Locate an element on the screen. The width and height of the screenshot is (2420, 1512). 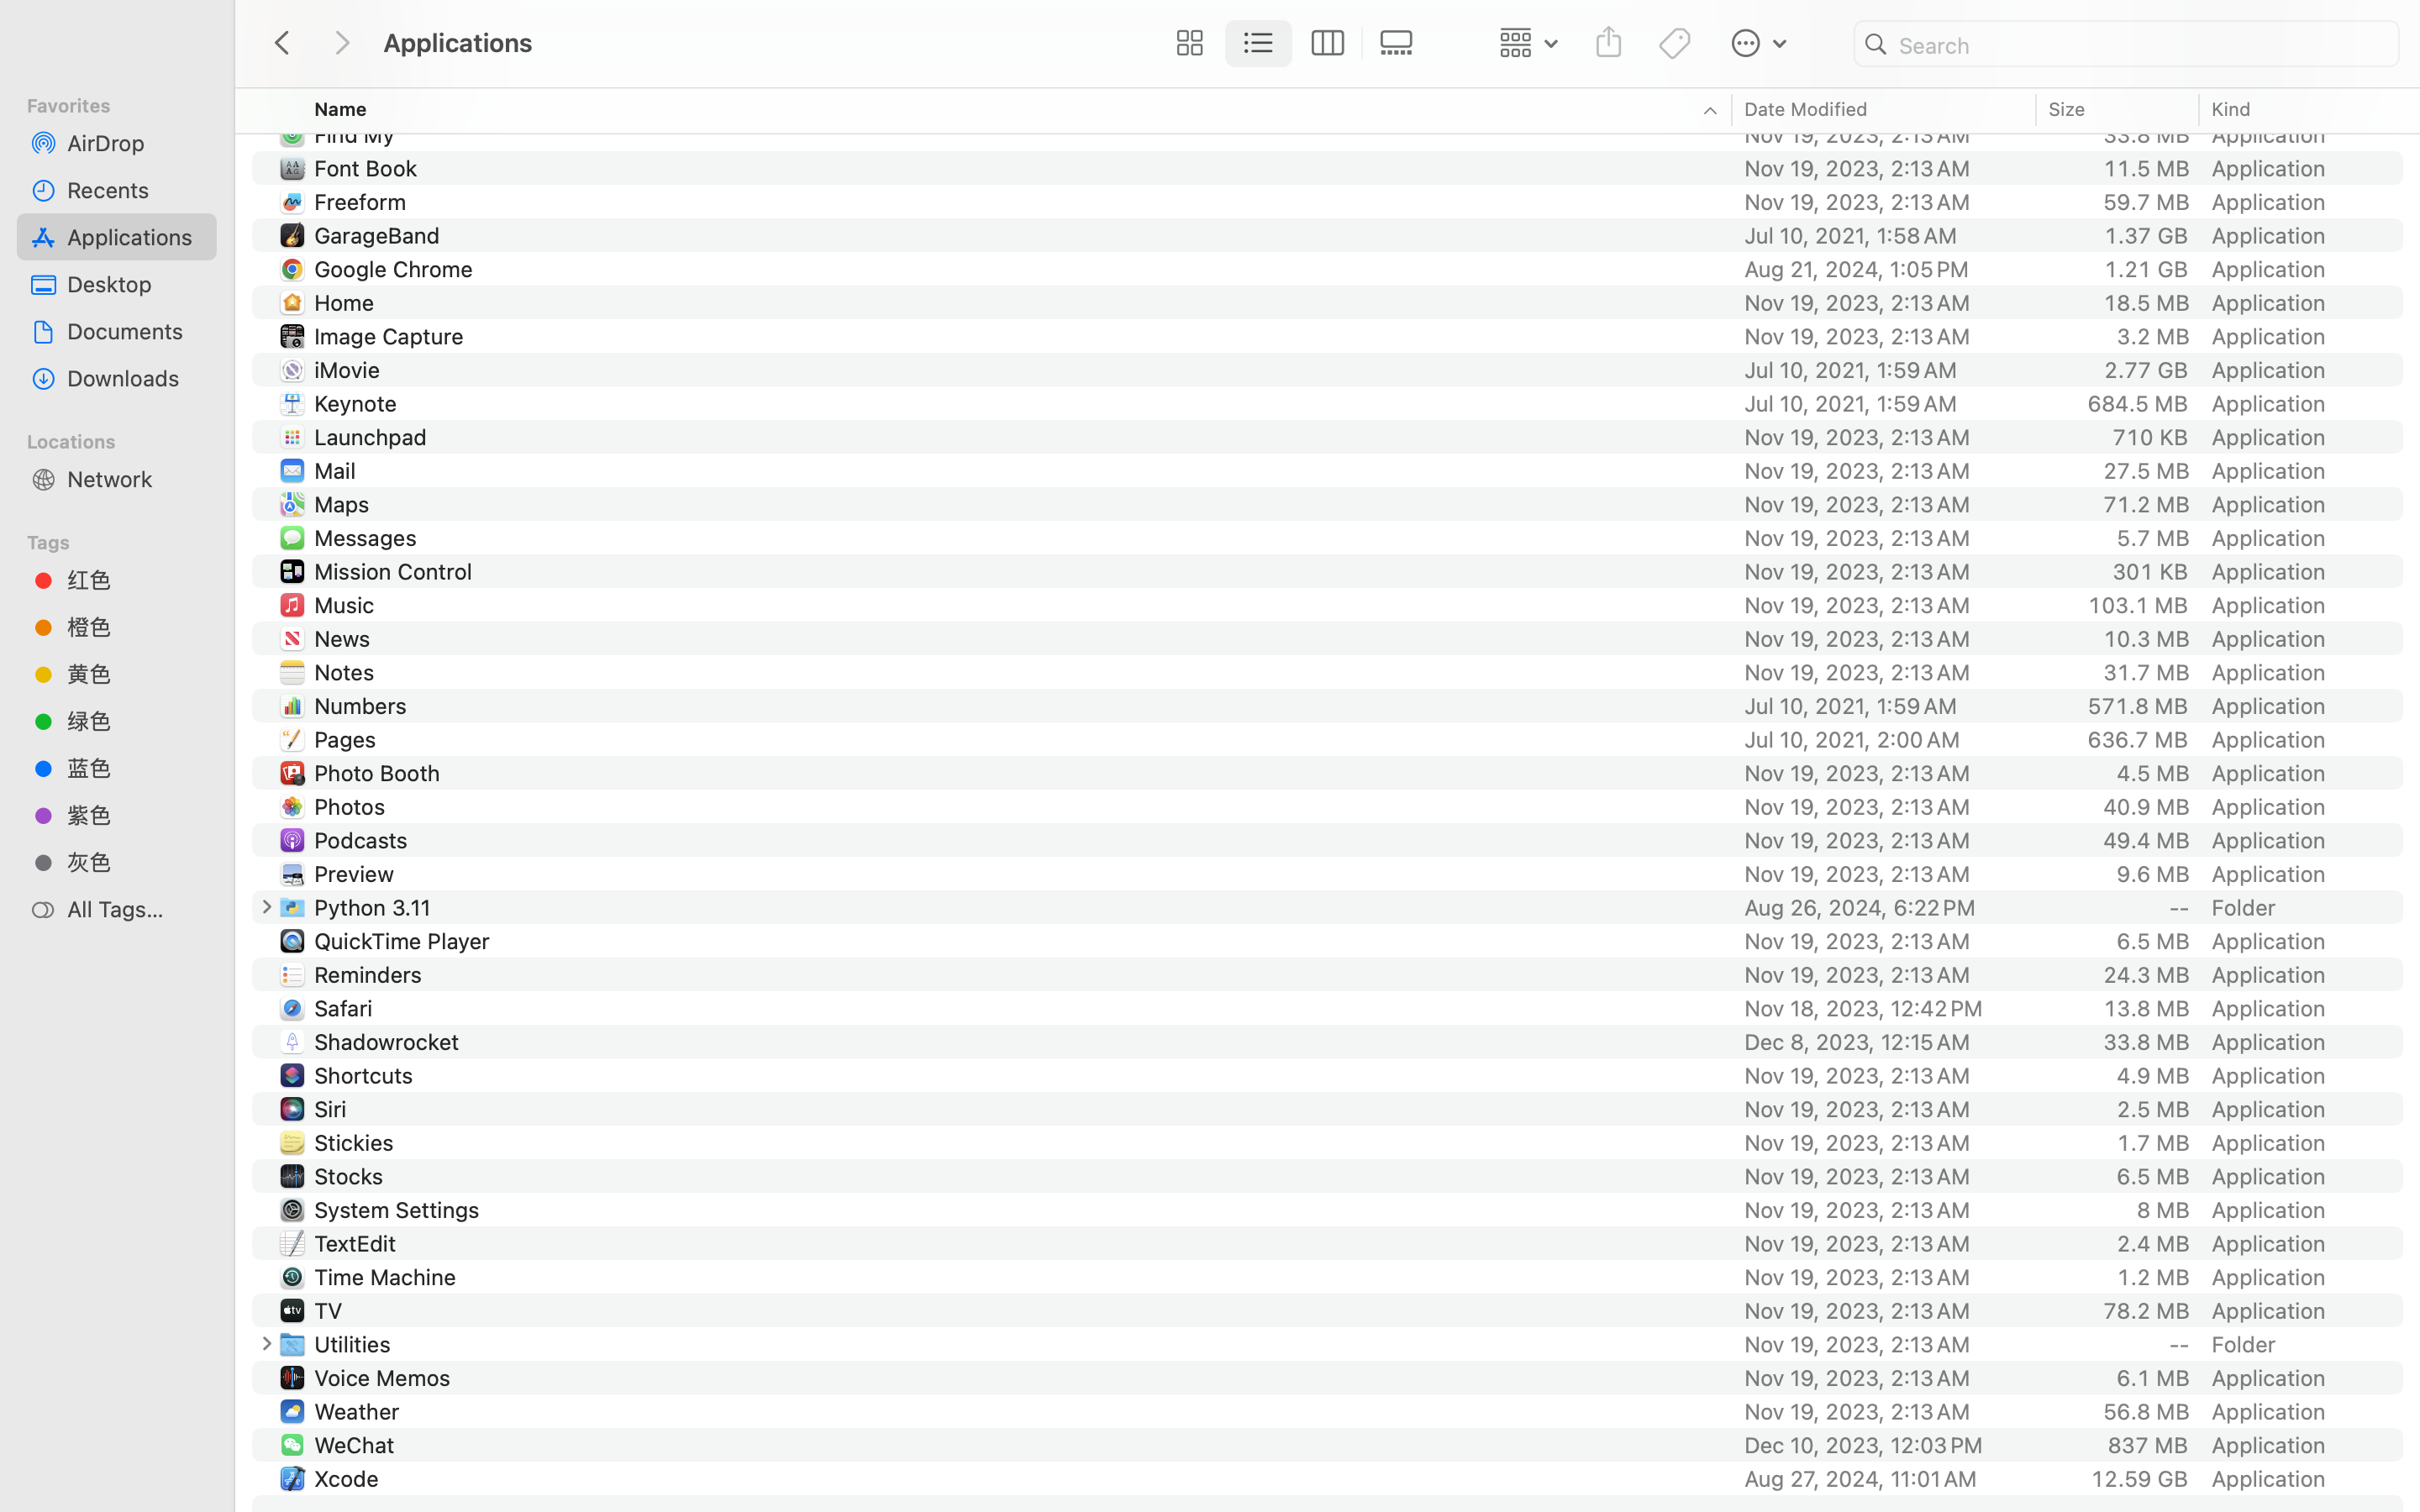
FaceTime is located at coordinates (366, 101).